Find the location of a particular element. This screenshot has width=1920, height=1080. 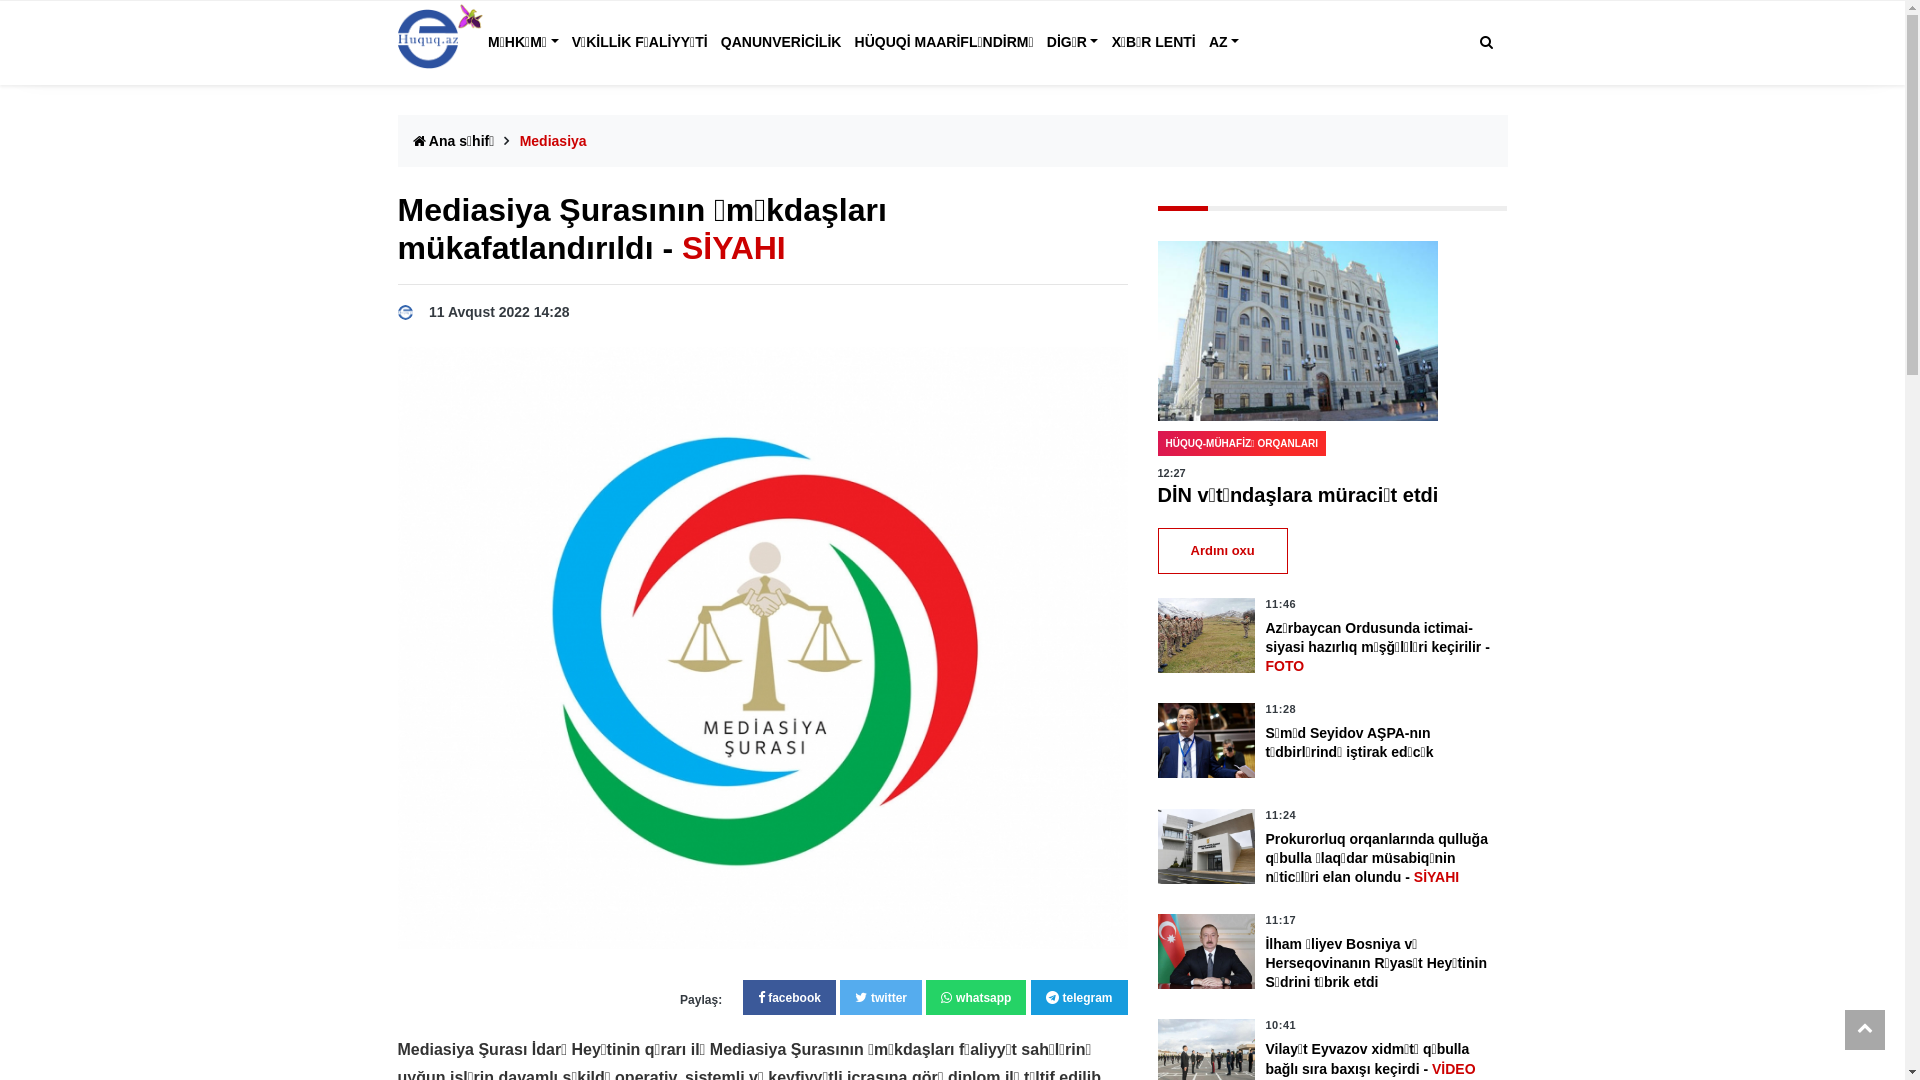

AZ is located at coordinates (1224, 43).